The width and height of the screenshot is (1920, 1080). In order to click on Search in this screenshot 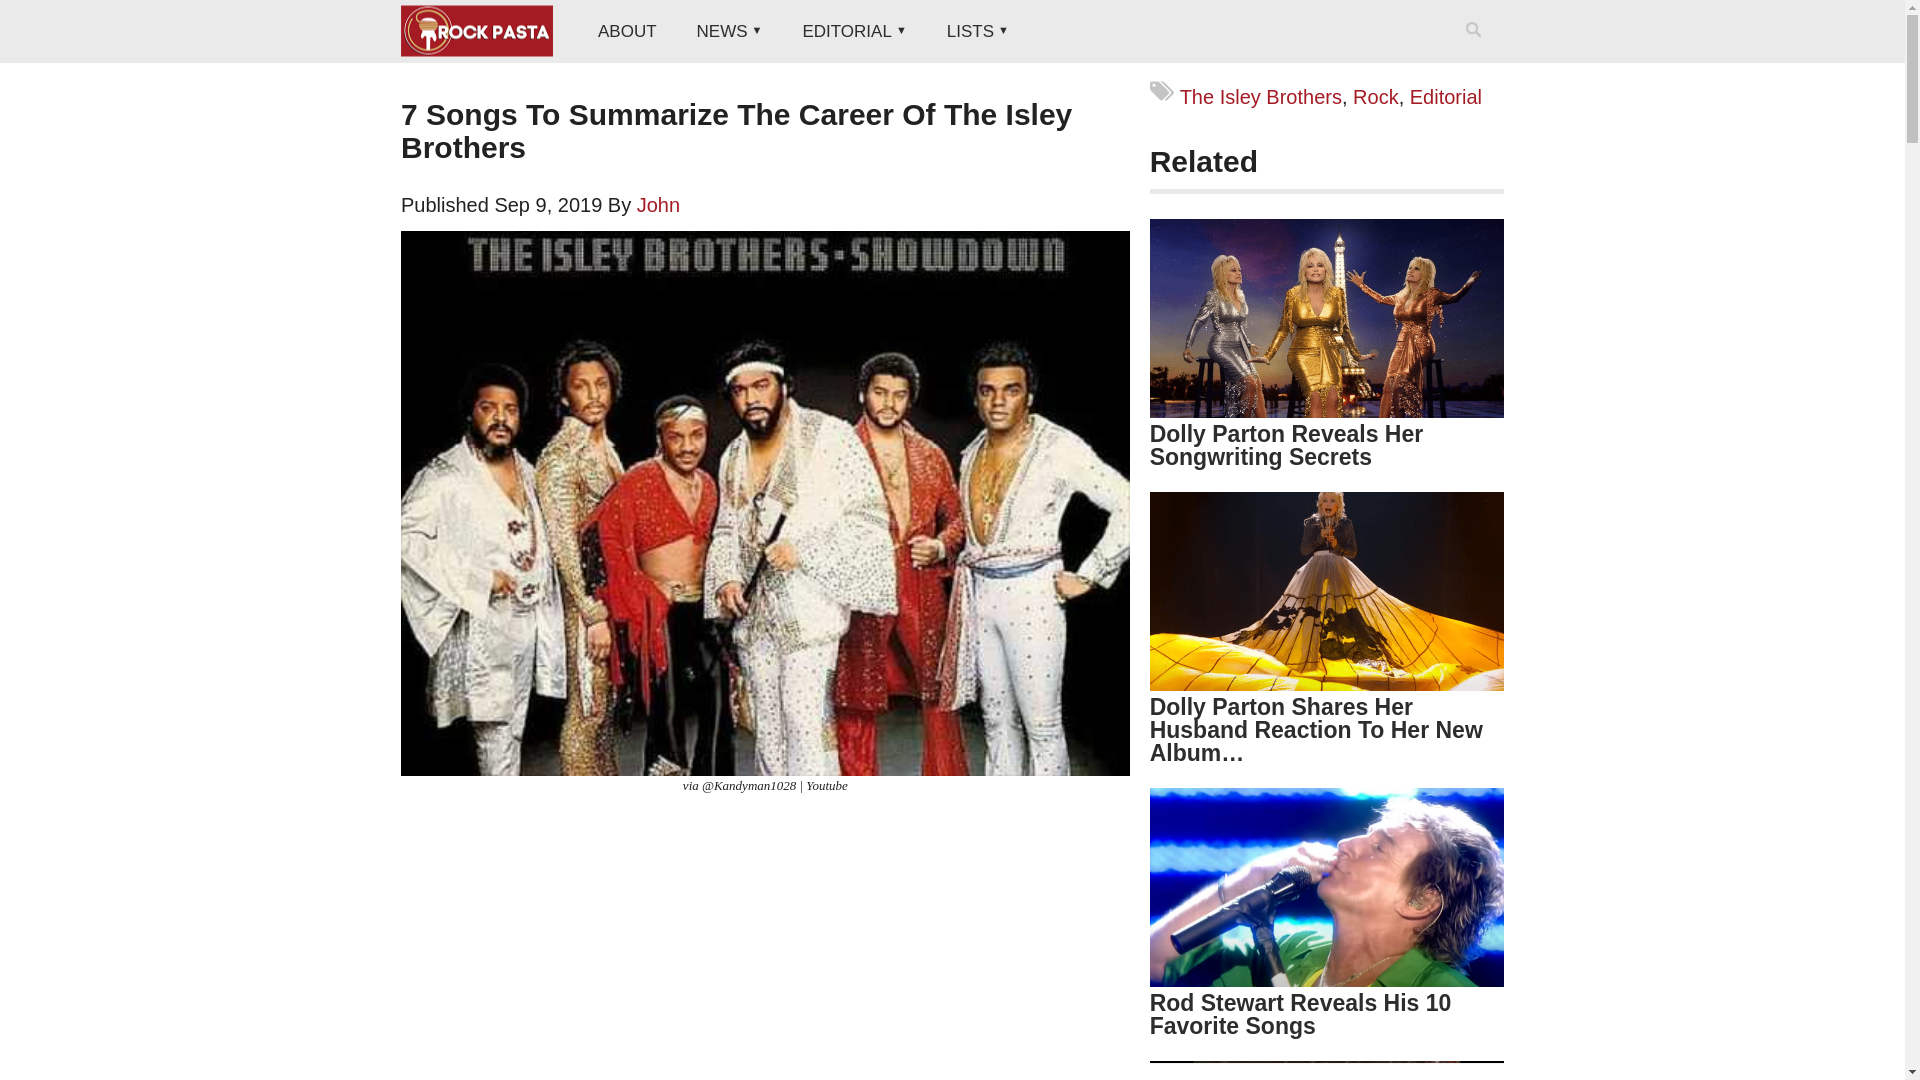, I will do `click(1477, 56)`.